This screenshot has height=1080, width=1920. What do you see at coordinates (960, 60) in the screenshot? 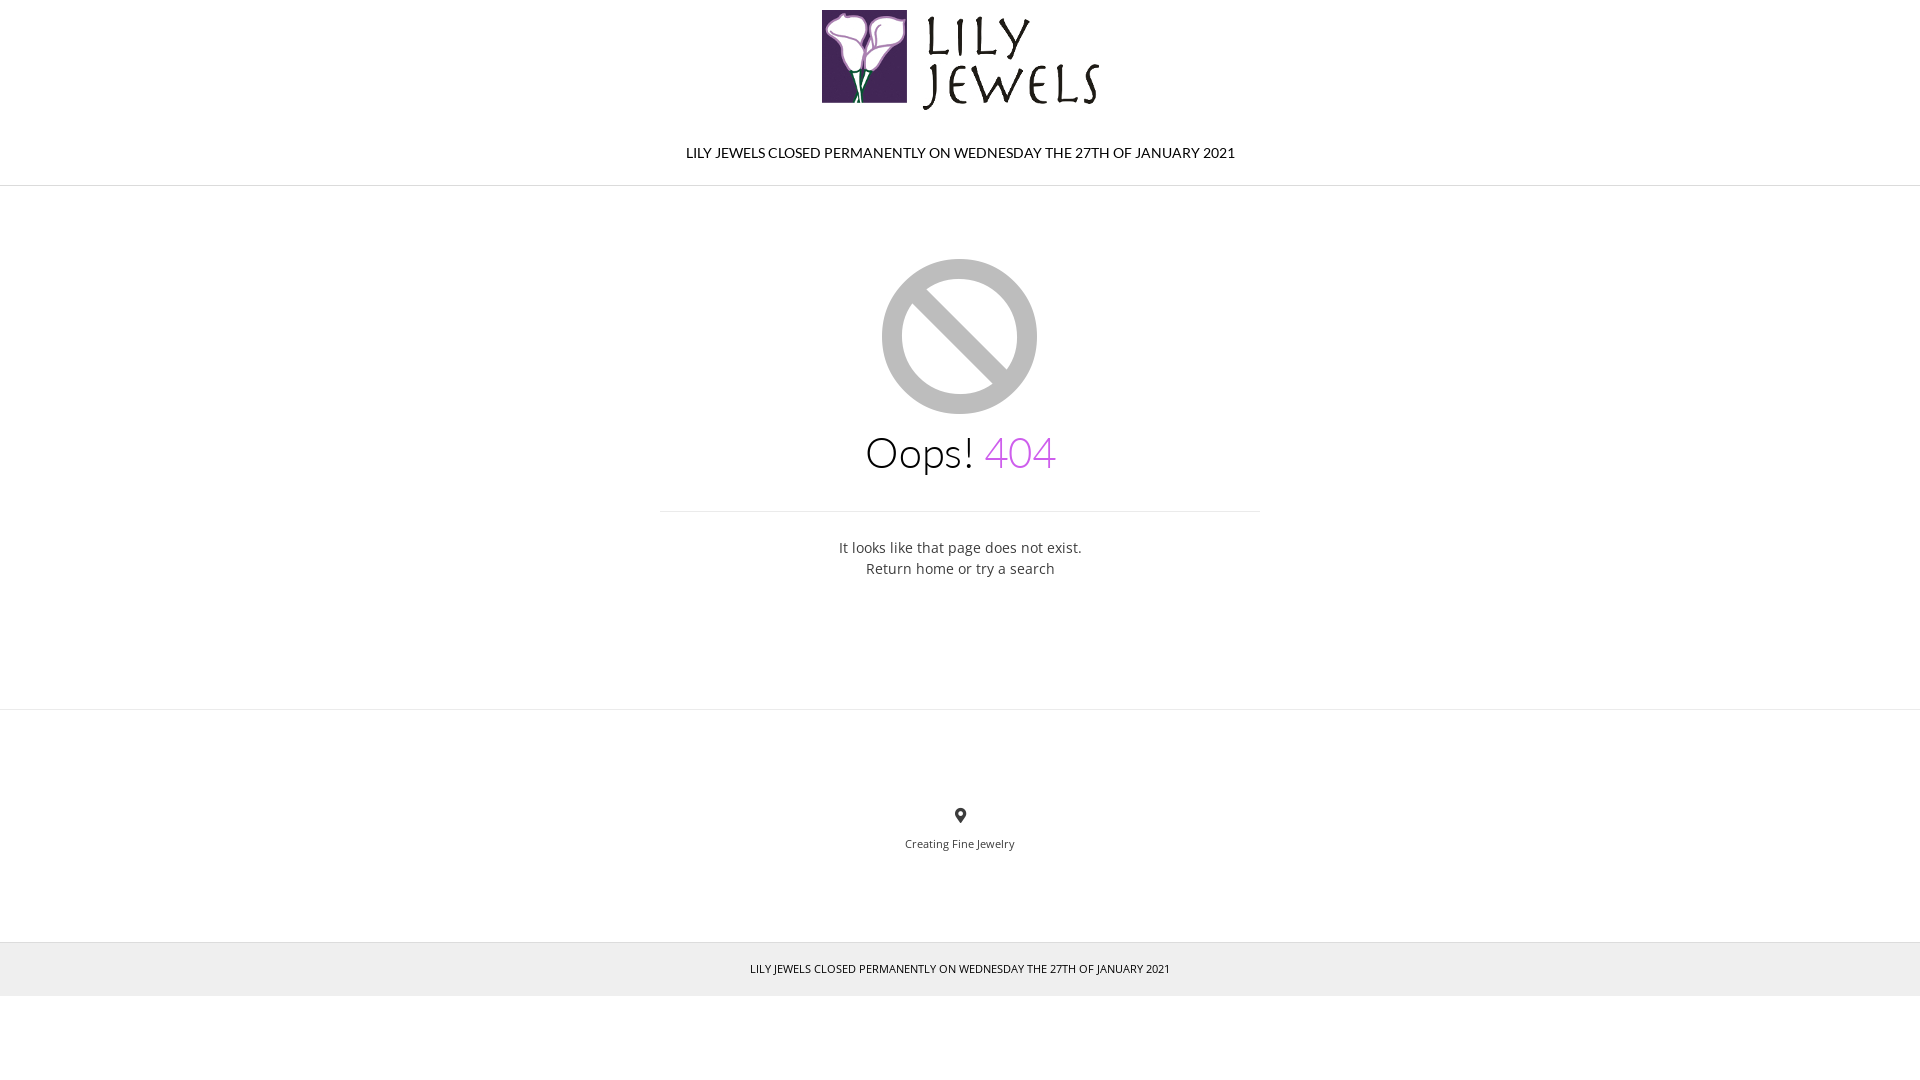
I see `Lily Jewels Paddington` at bounding box center [960, 60].